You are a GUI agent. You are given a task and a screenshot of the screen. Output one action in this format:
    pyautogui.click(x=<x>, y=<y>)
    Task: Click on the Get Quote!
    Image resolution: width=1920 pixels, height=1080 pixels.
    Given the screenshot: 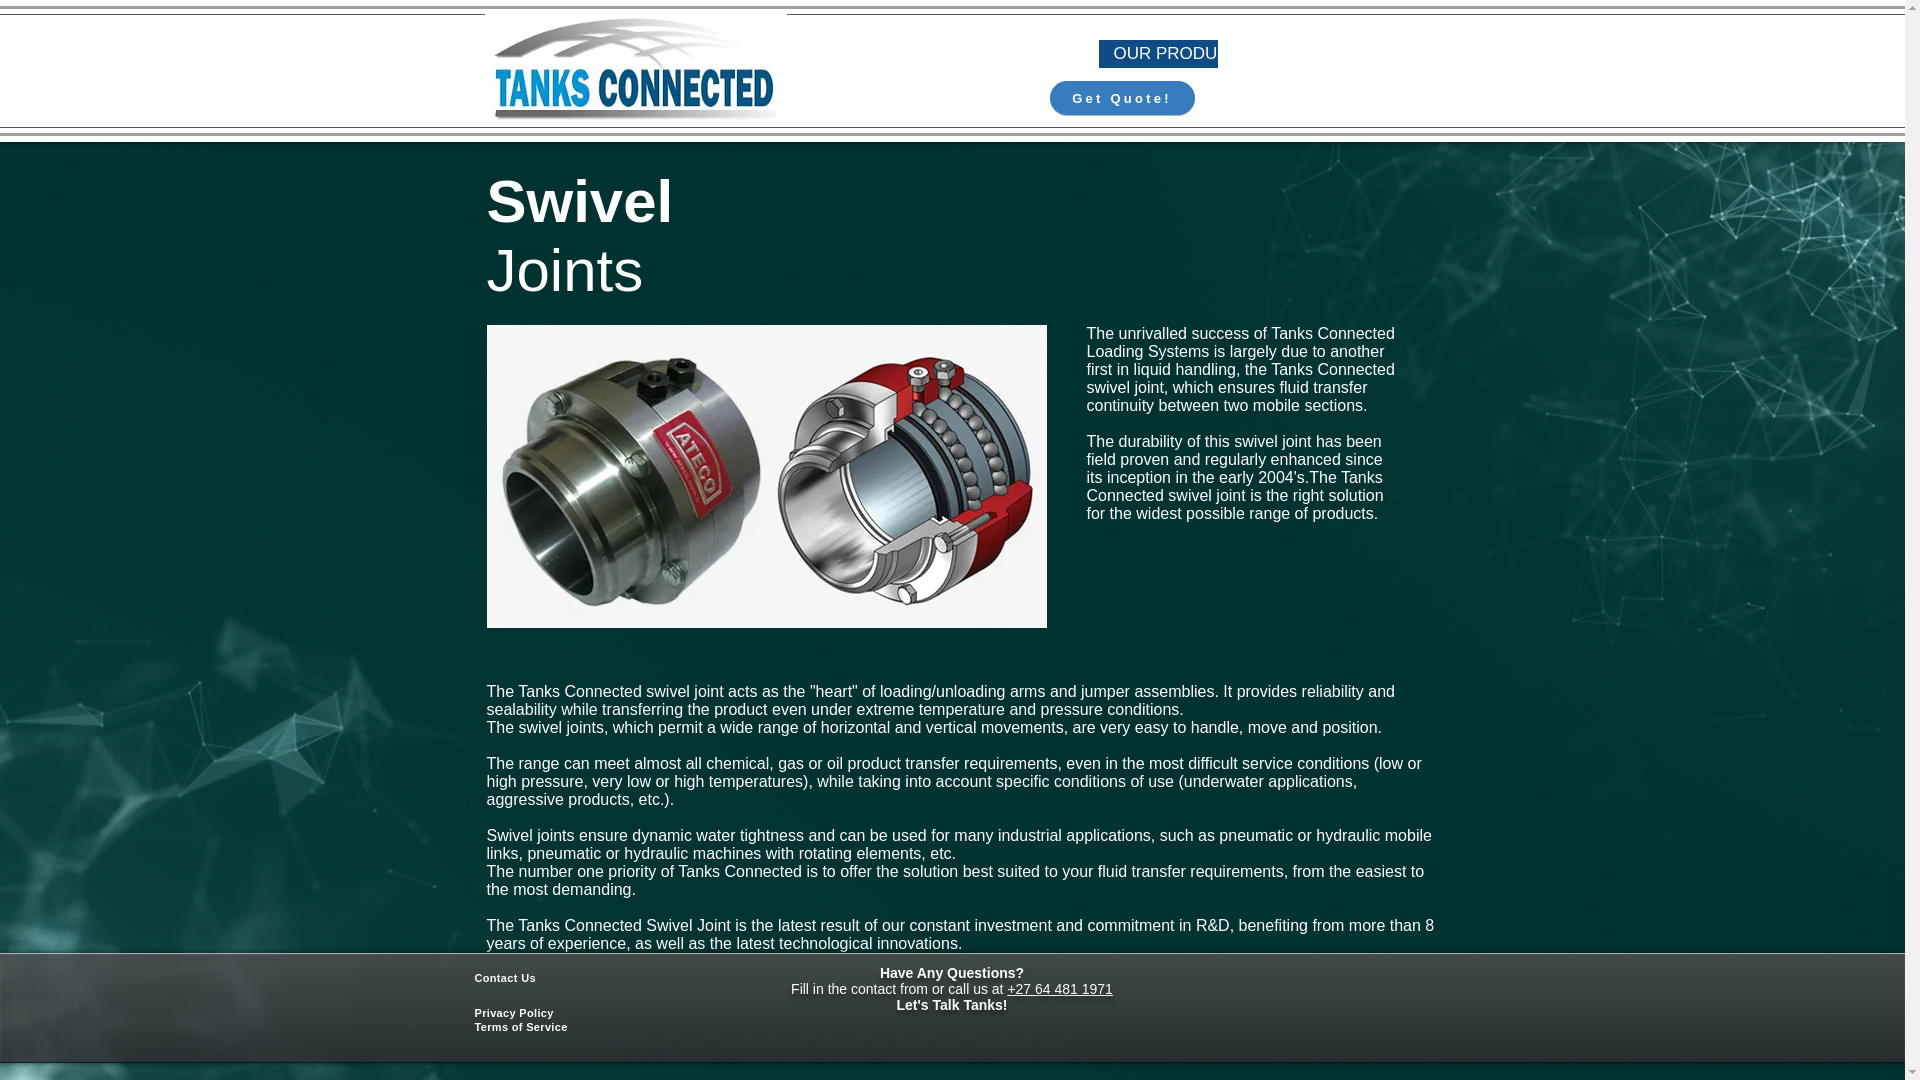 What is the action you would take?
    pyautogui.click(x=1122, y=98)
    